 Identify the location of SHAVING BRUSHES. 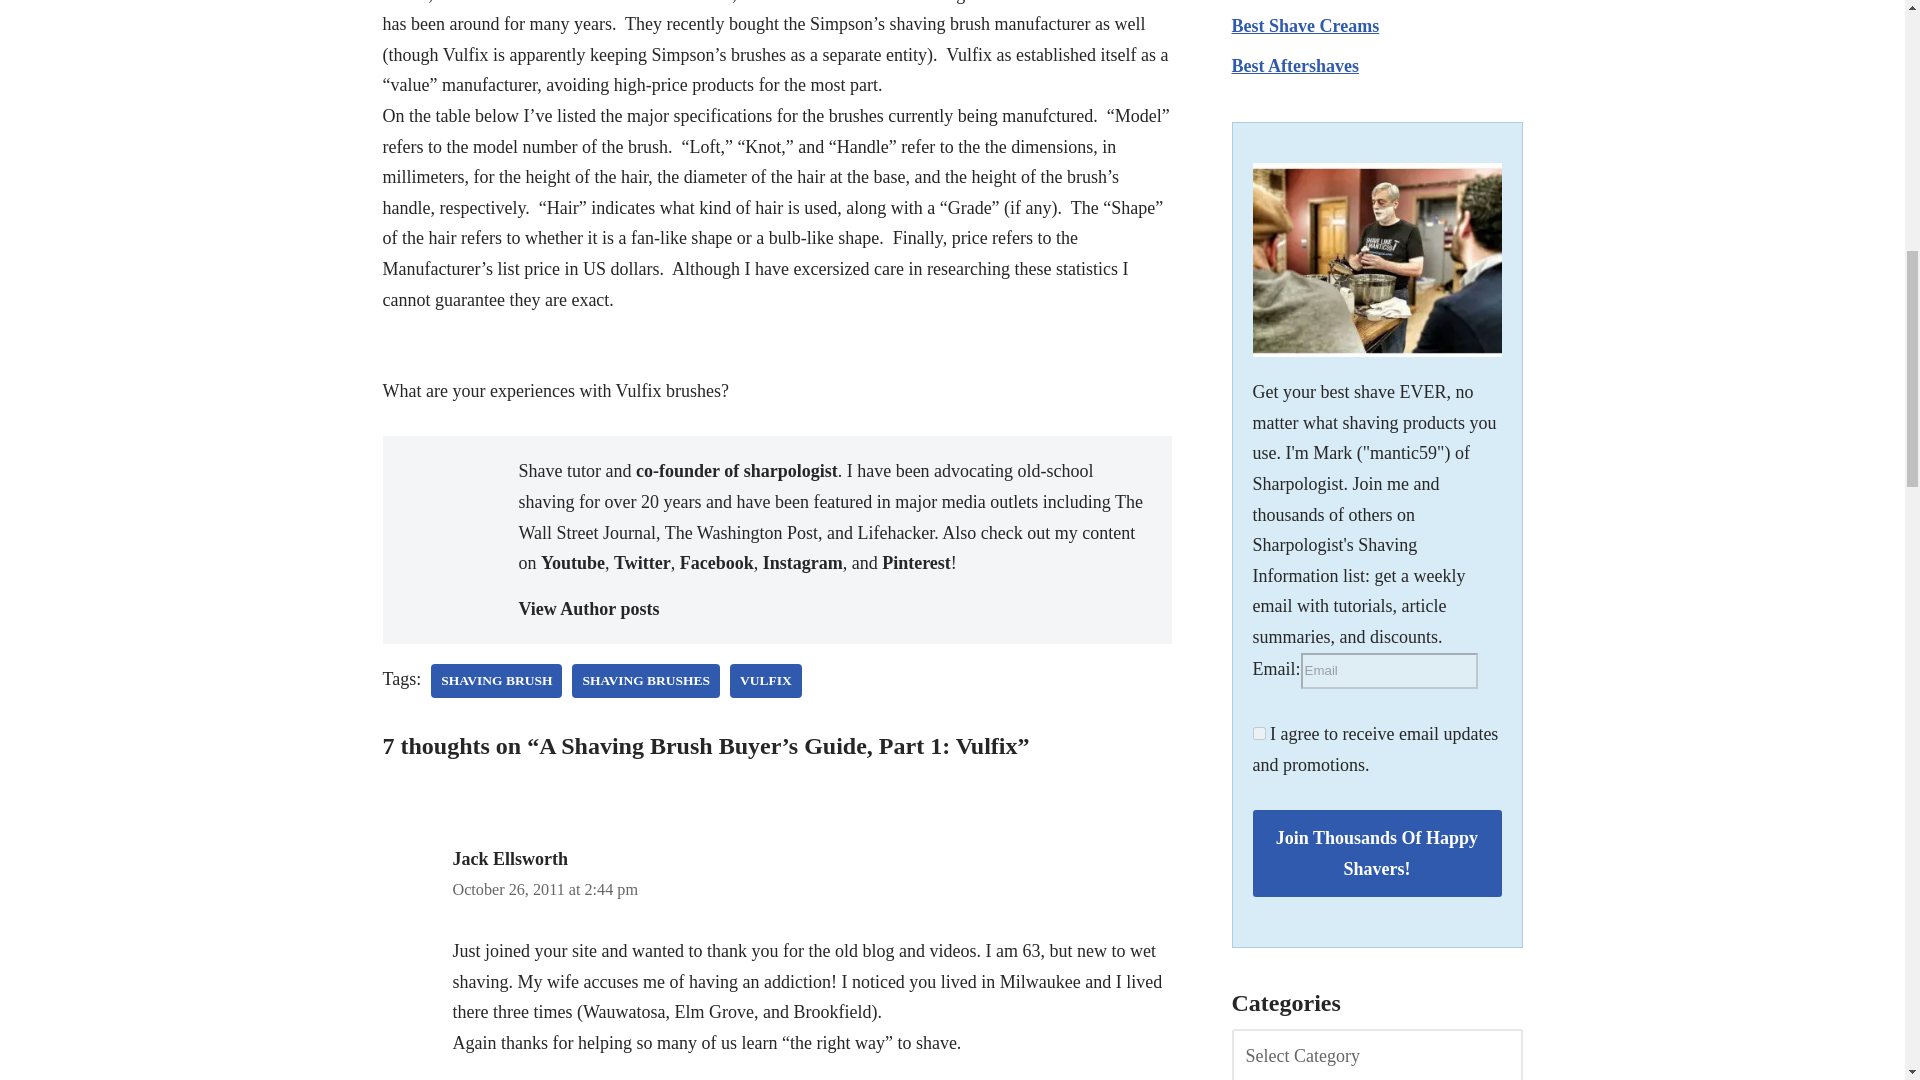
(646, 680).